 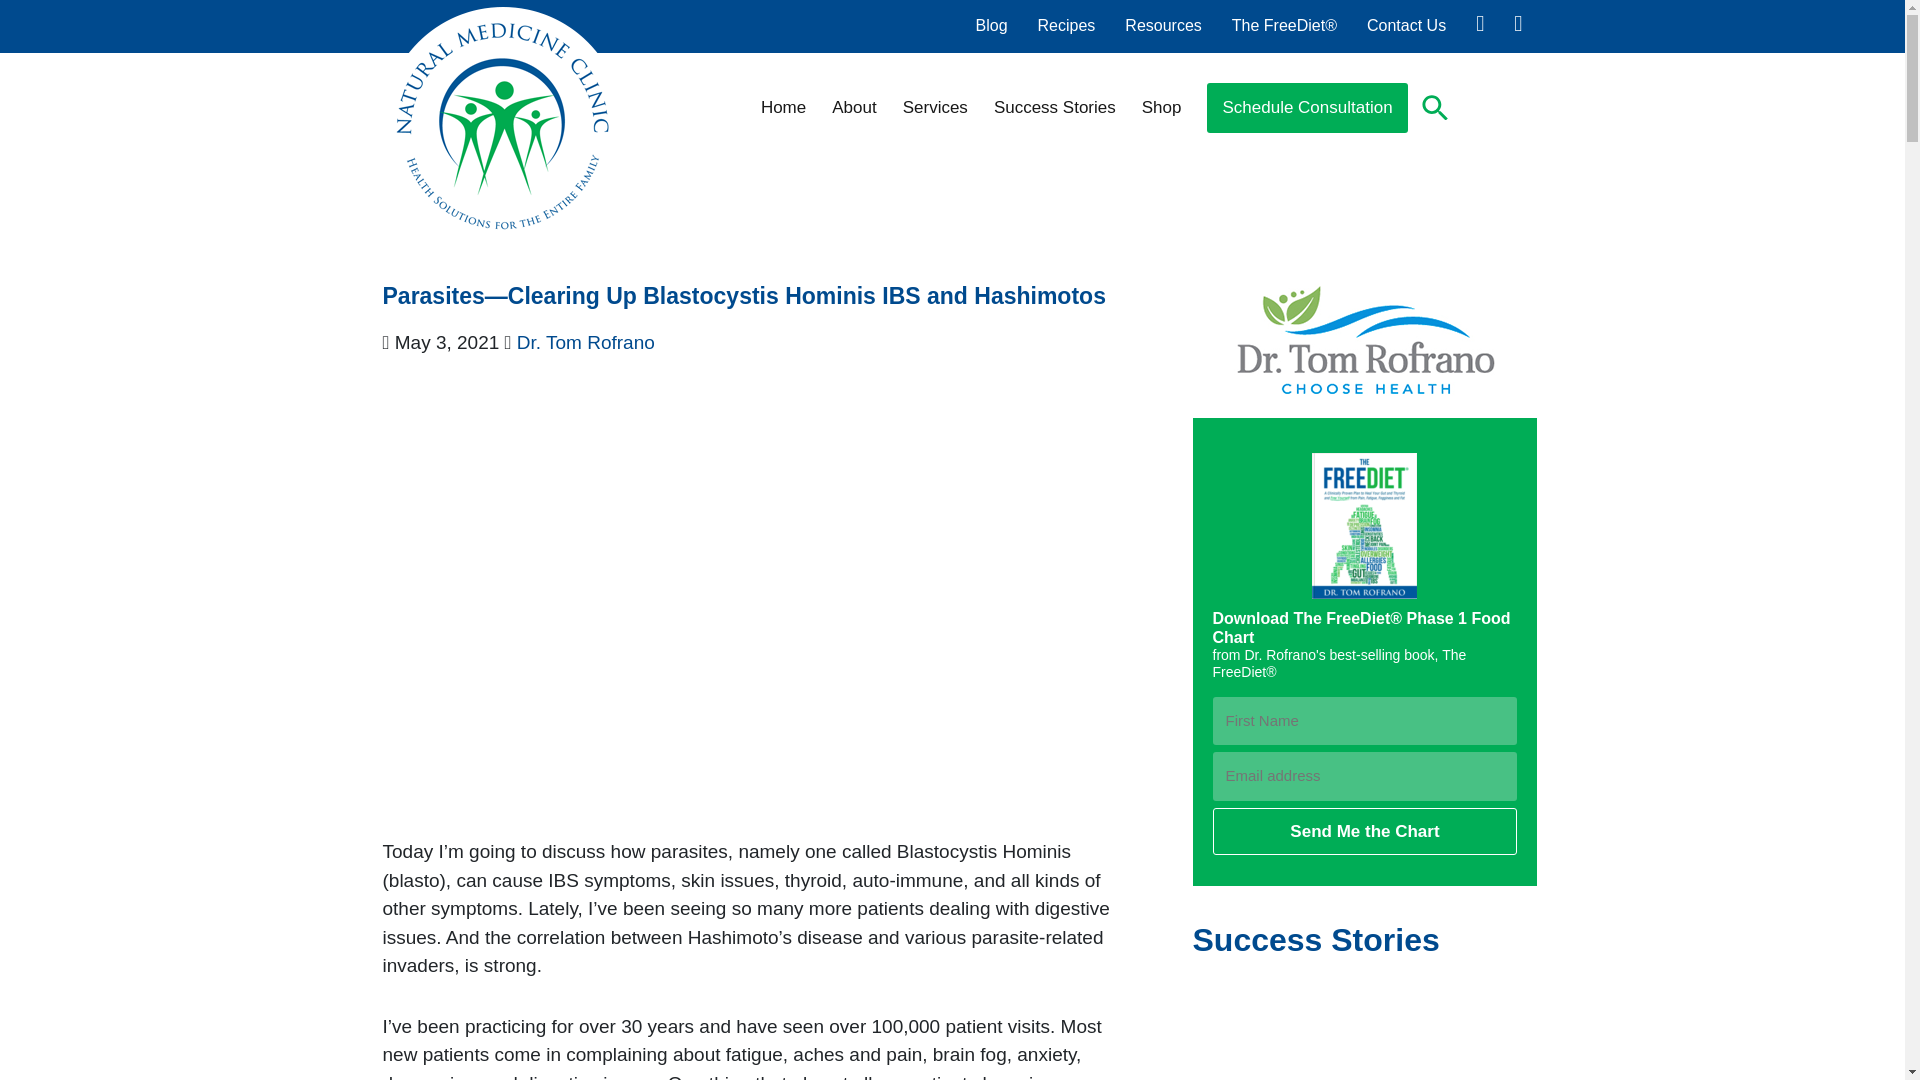 What do you see at coordinates (585, 342) in the screenshot?
I see `Posts by Dr. Tom Rofrano` at bounding box center [585, 342].